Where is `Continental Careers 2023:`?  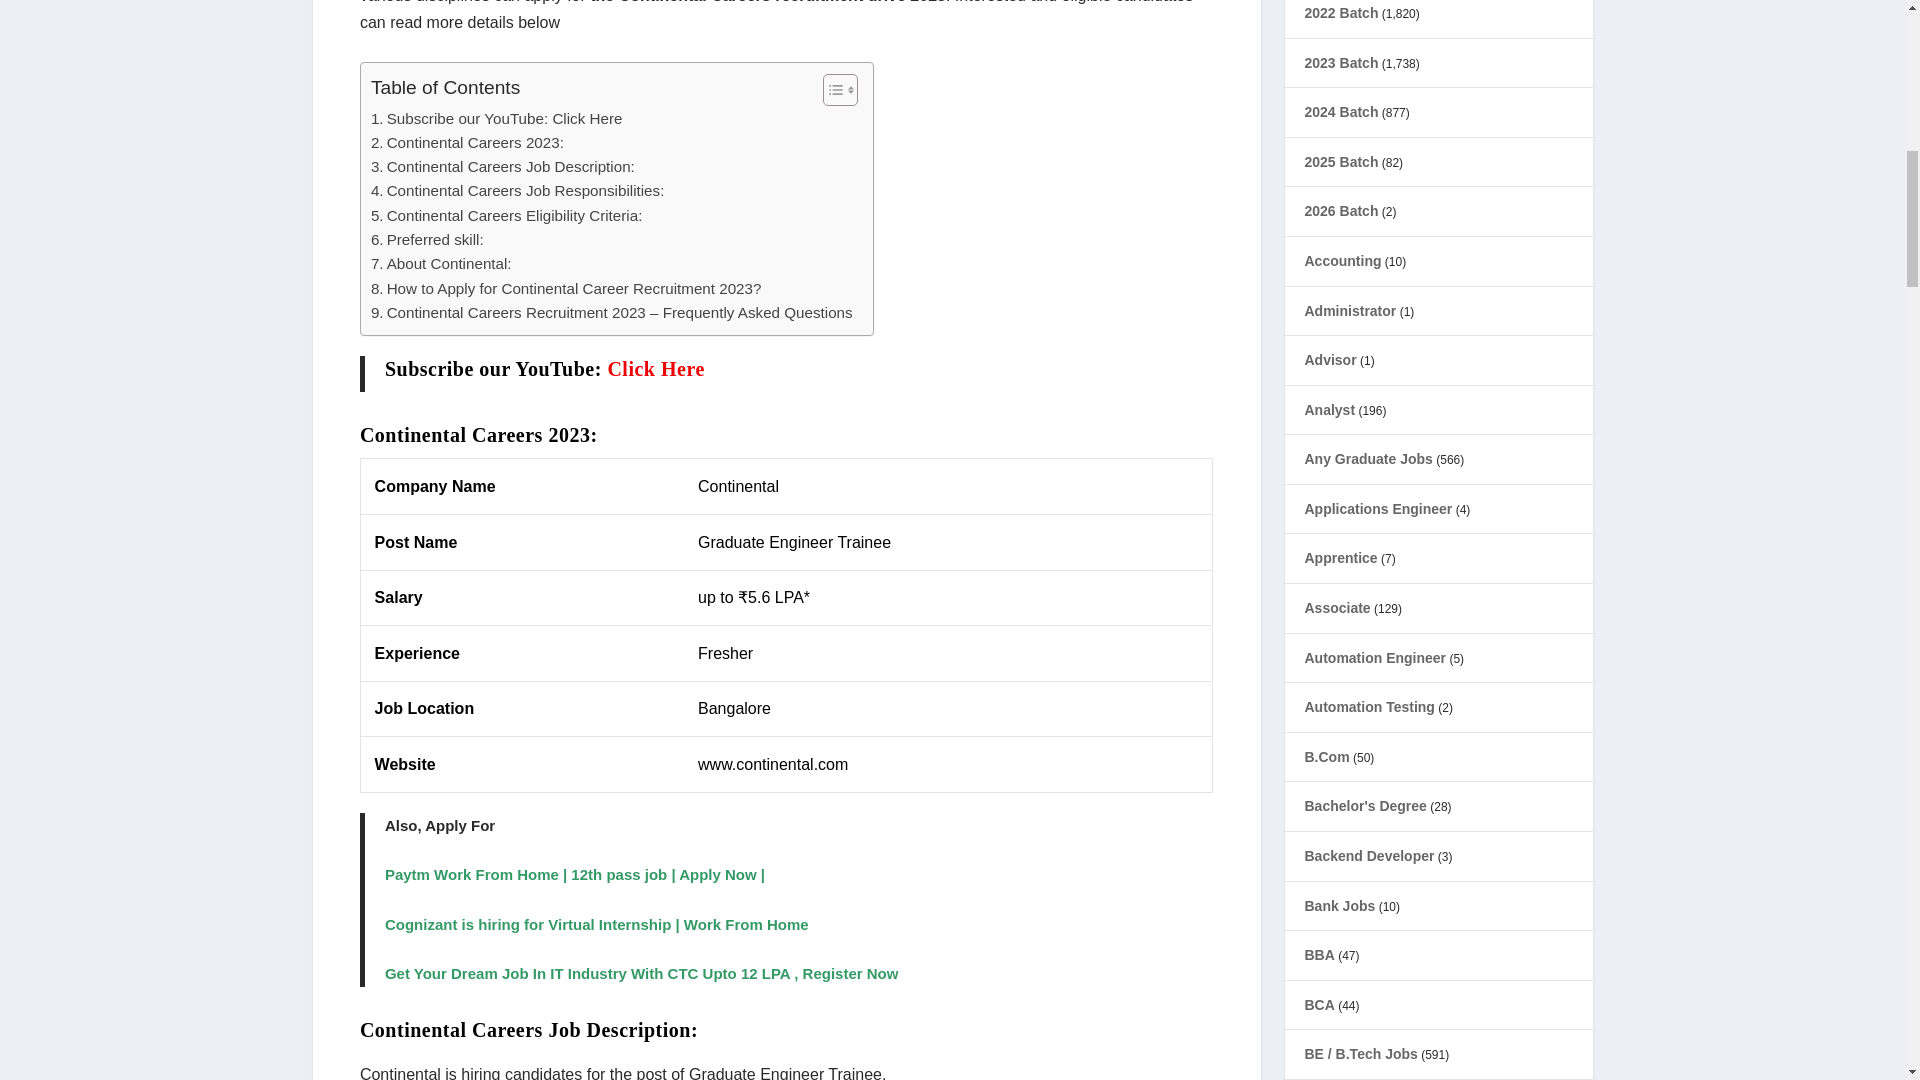 Continental Careers 2023: is located at coordinates (467, 142).